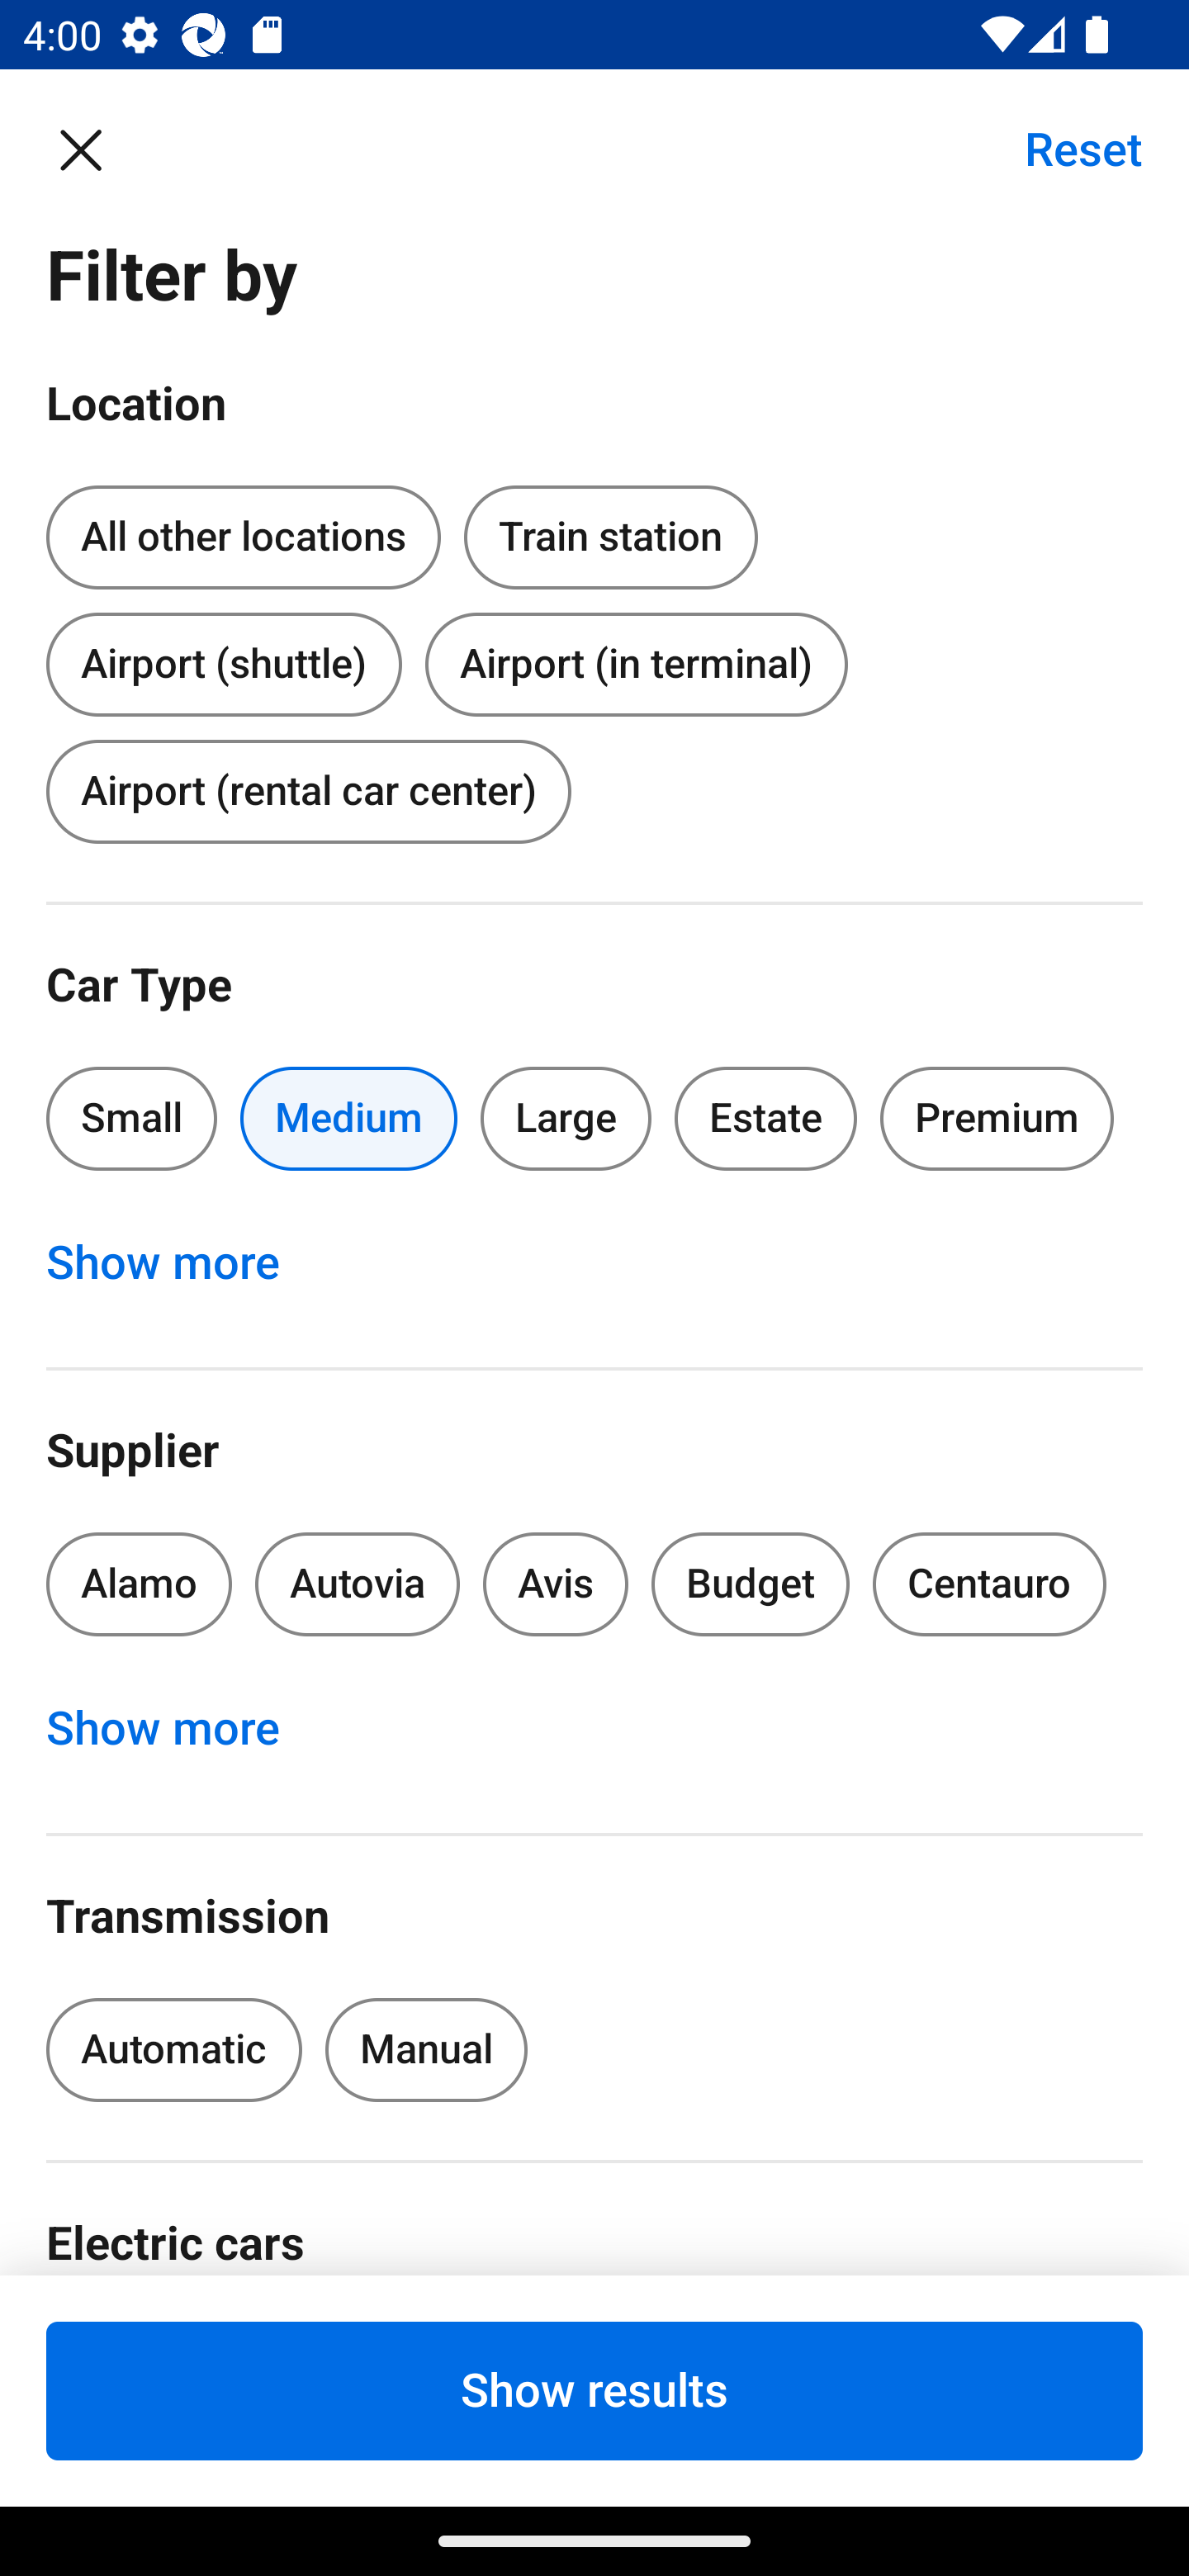 The image size is (1189, 2576). What do you see at coordinates (357, 1584) in the screenshot?
I see `Autovia` at bounding box center [357, 1584].